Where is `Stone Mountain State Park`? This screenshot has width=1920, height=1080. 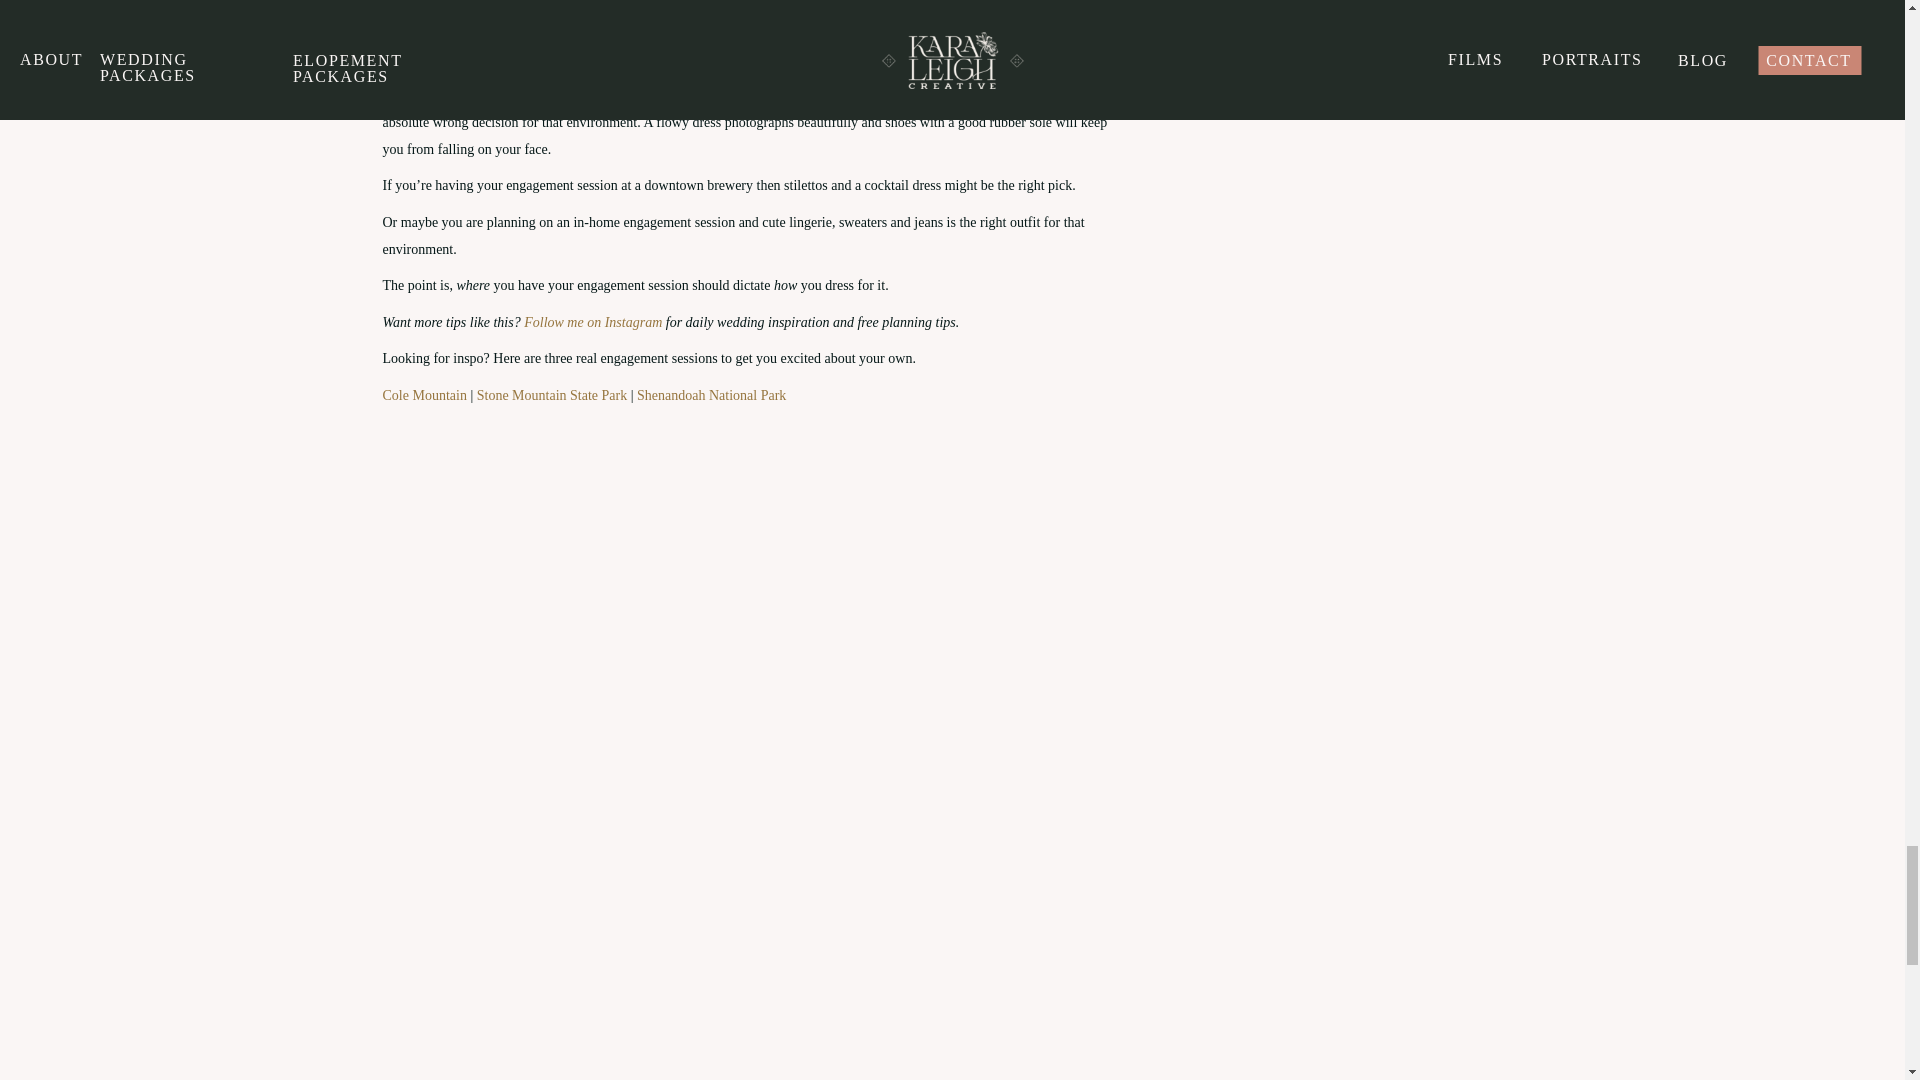
Stone Mountain State Park is located at coordinates (552, 394).